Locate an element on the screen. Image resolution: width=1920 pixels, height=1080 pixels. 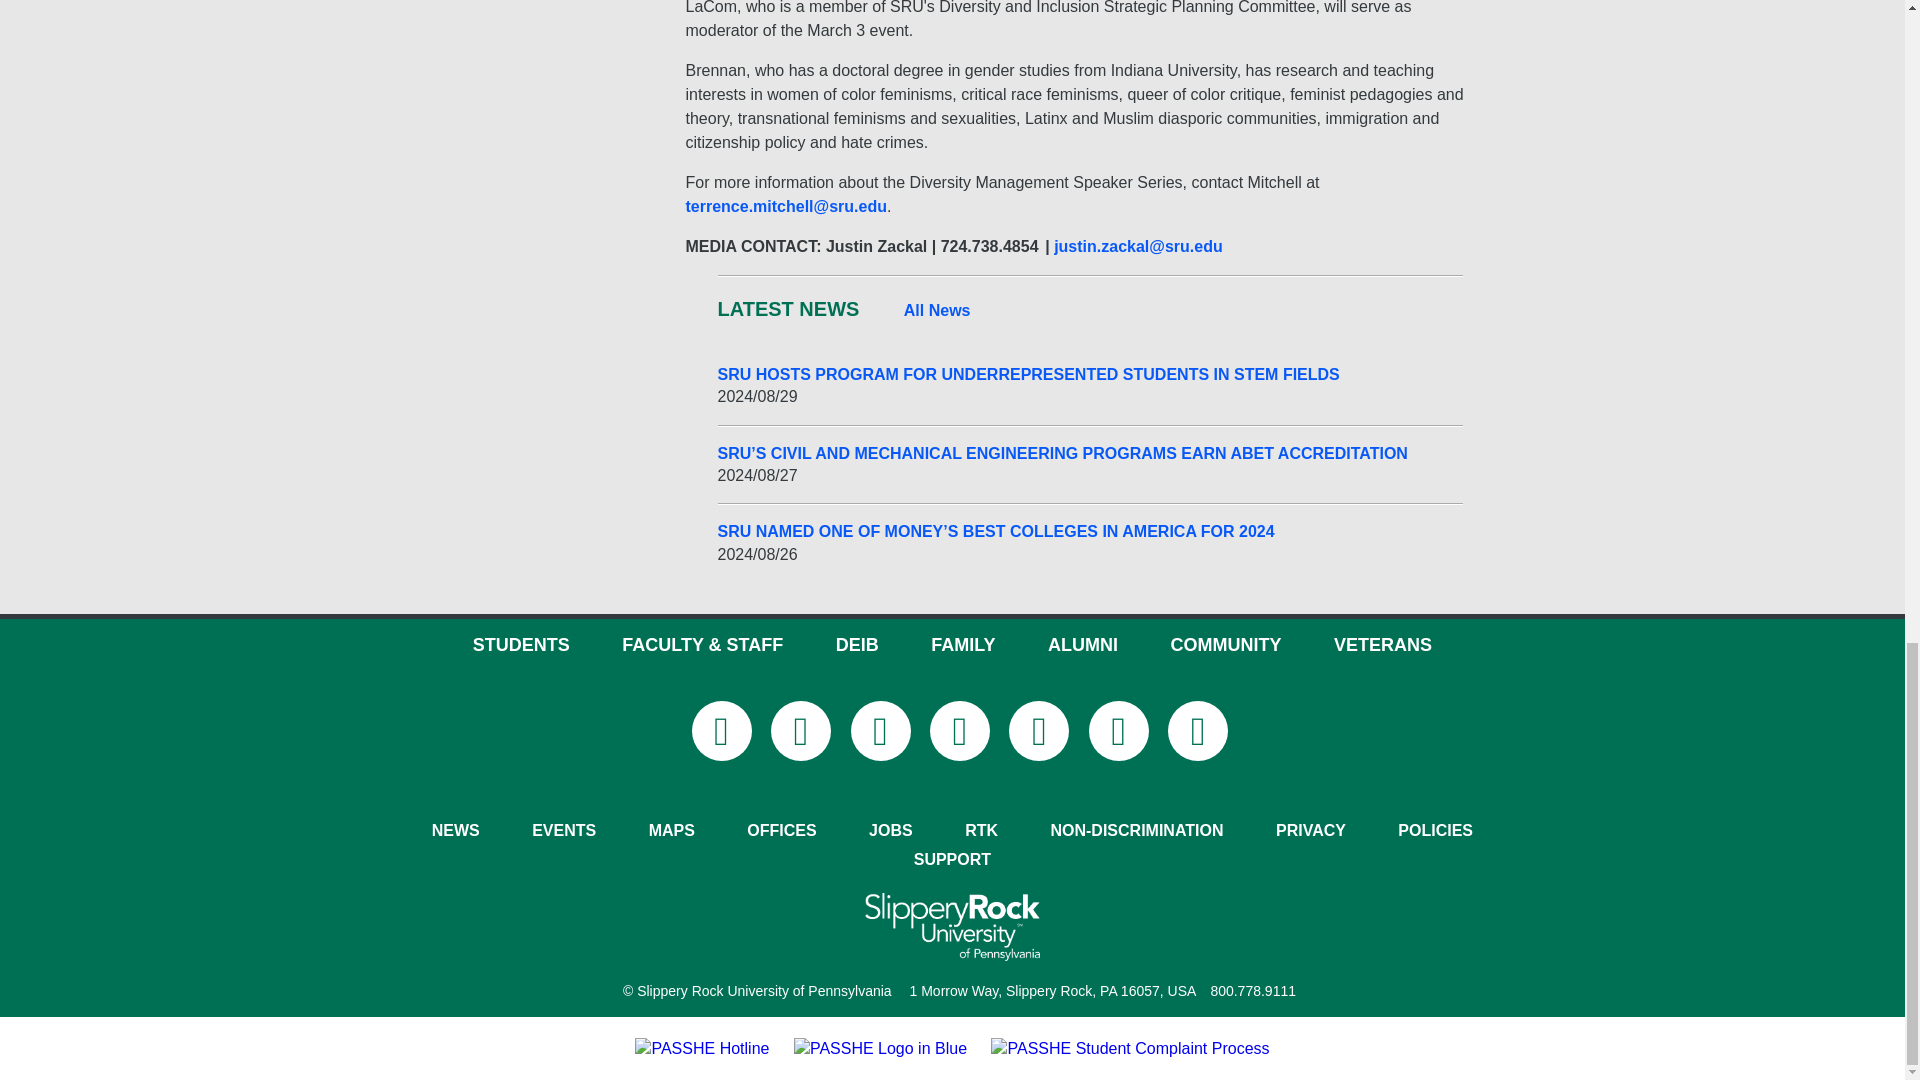
FAMILY is located at coordinates (962, 644).